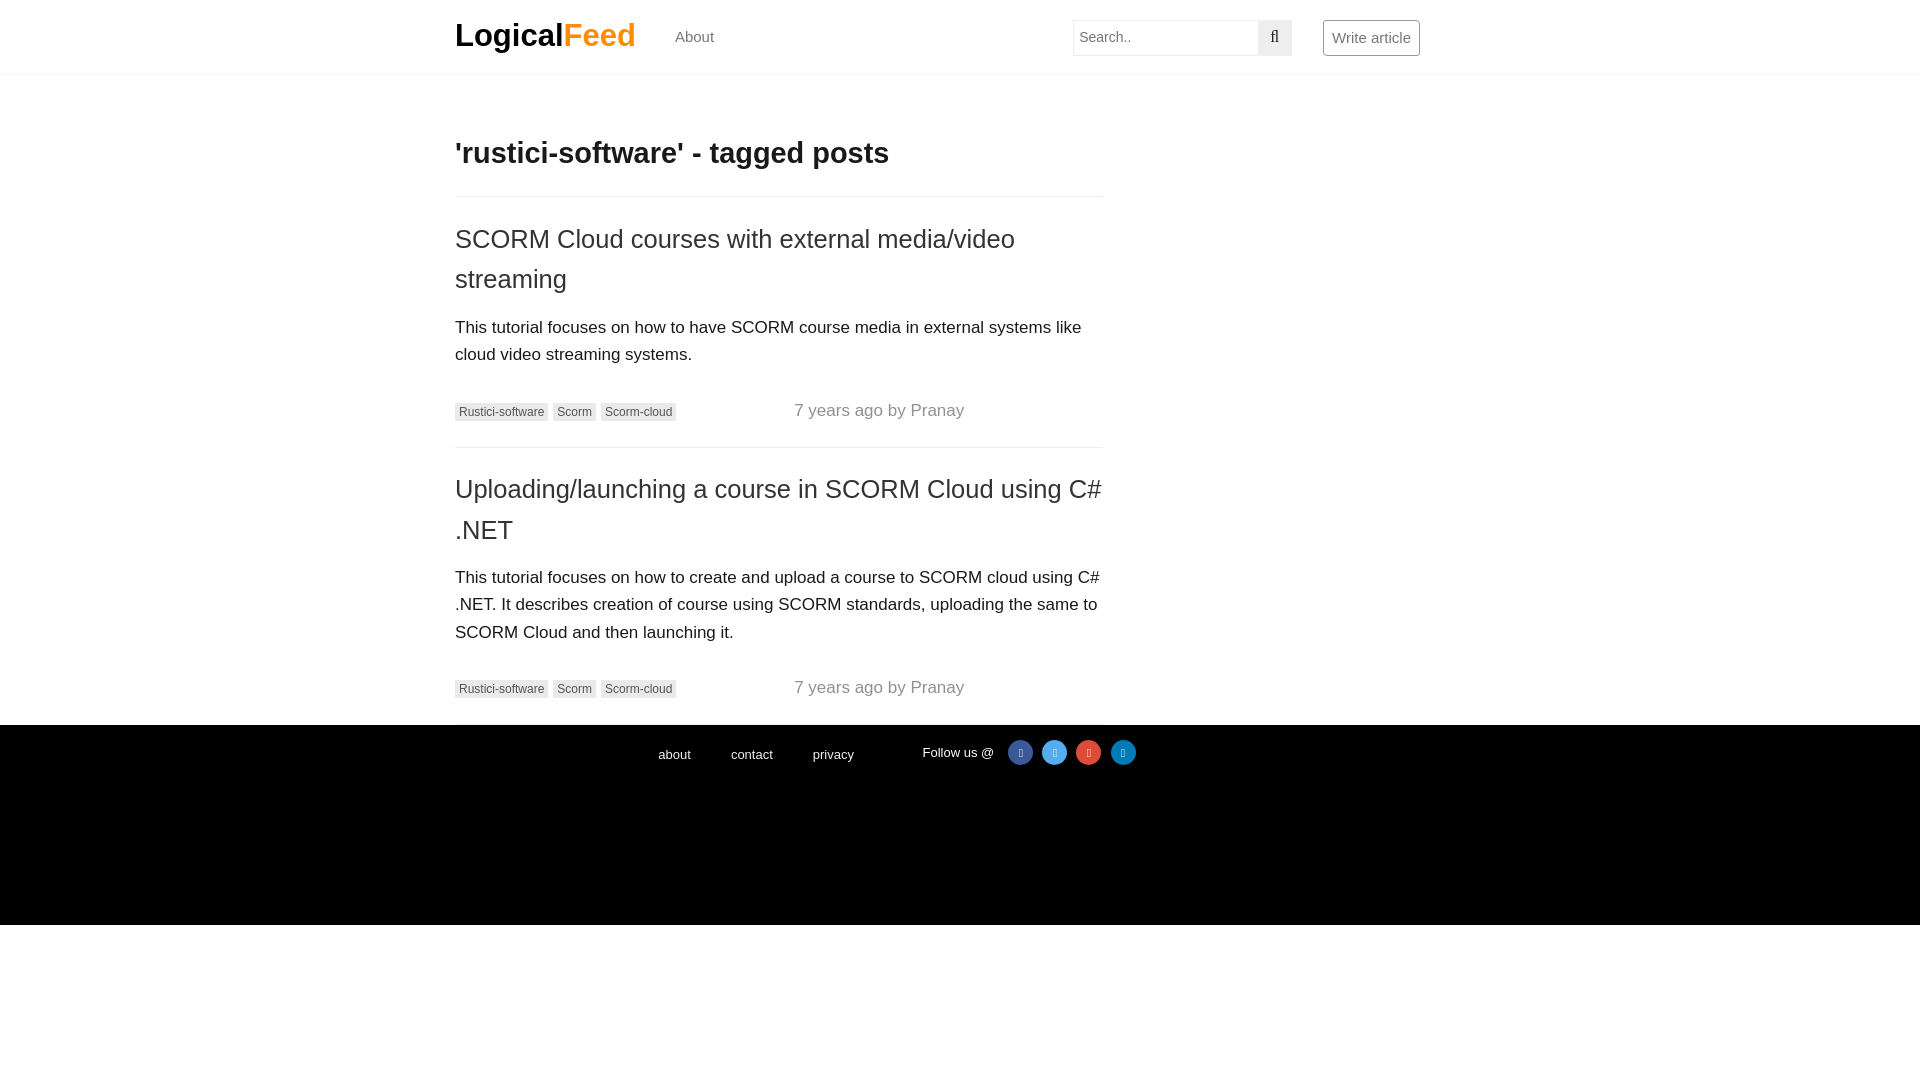 Image resolution: width=1920 pixels, height=1080 pixels. What do you see at coordinates (674, 755) in the screenshot?
I see `about` at bounding box center [674, 755].